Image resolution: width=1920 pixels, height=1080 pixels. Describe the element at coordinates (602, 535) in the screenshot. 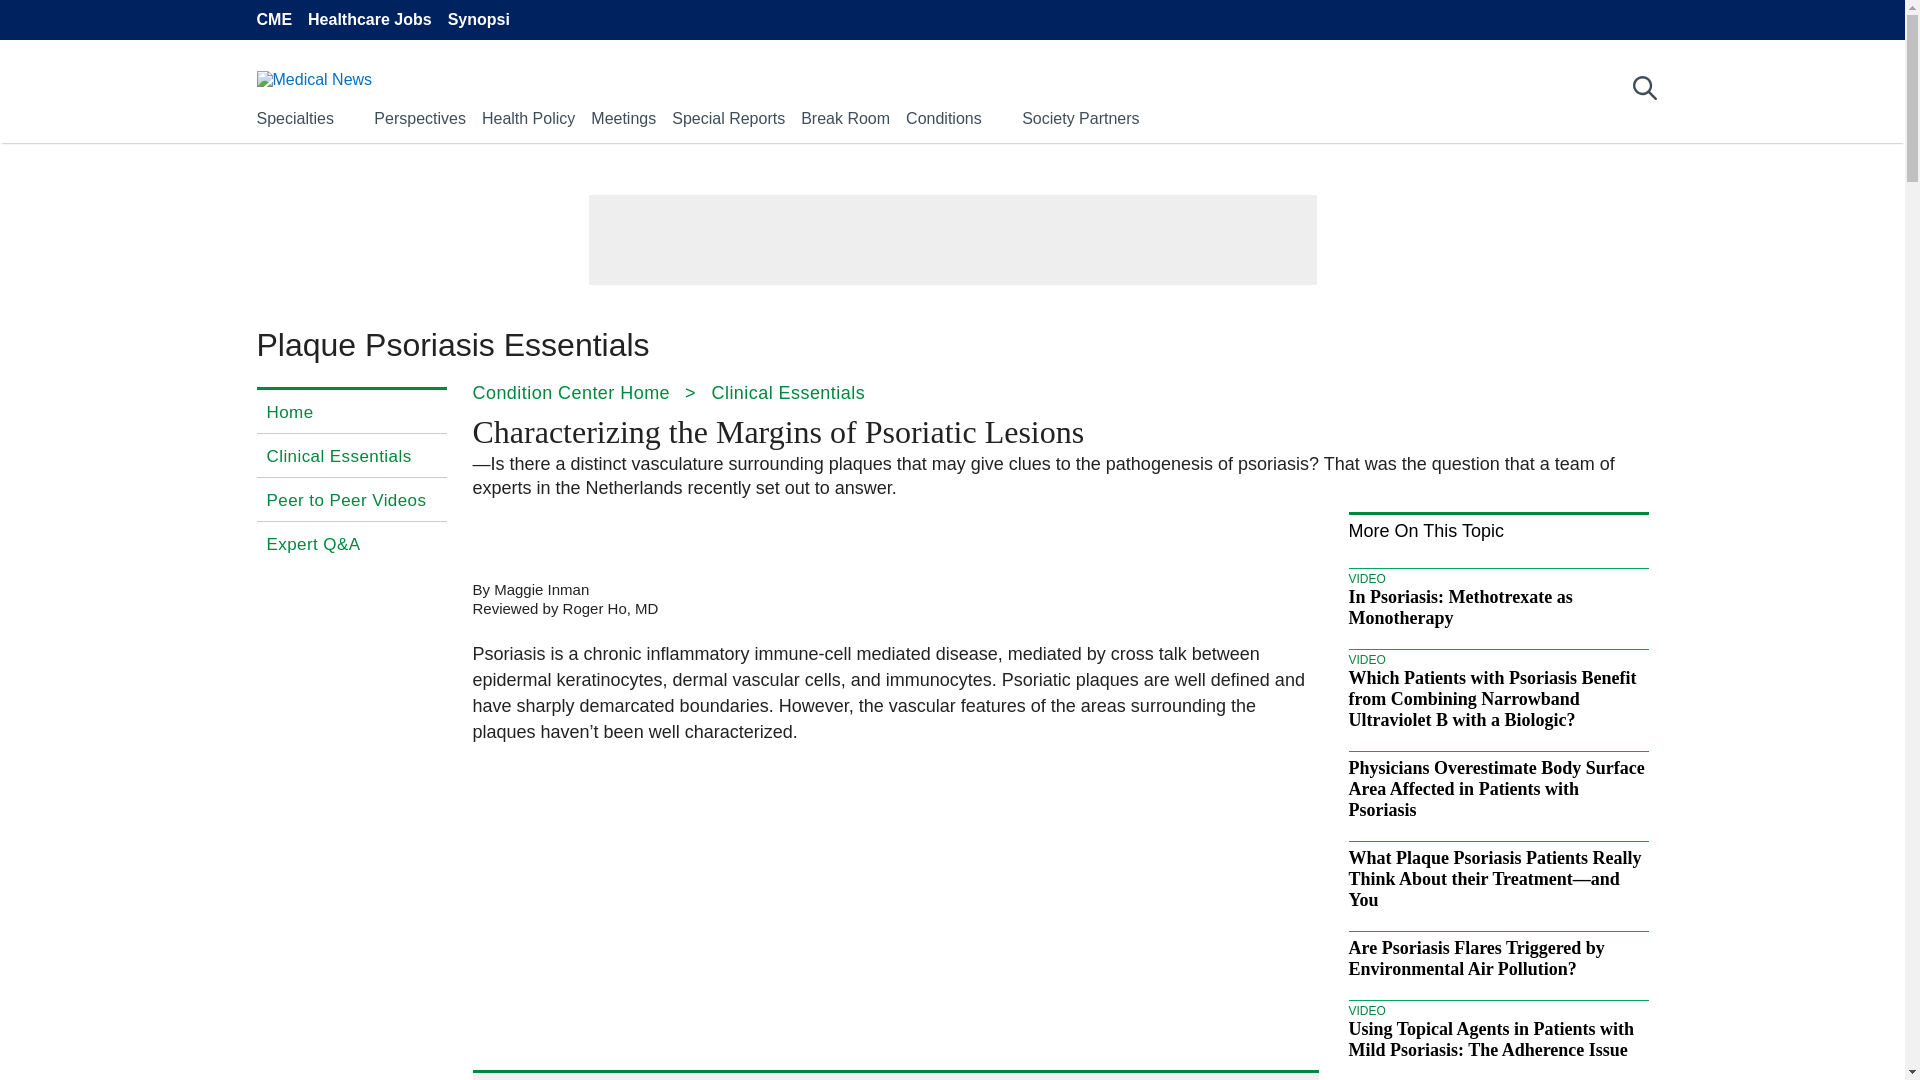

I see `Share on LinkedIn. Opens in a new tab or window` at that location.